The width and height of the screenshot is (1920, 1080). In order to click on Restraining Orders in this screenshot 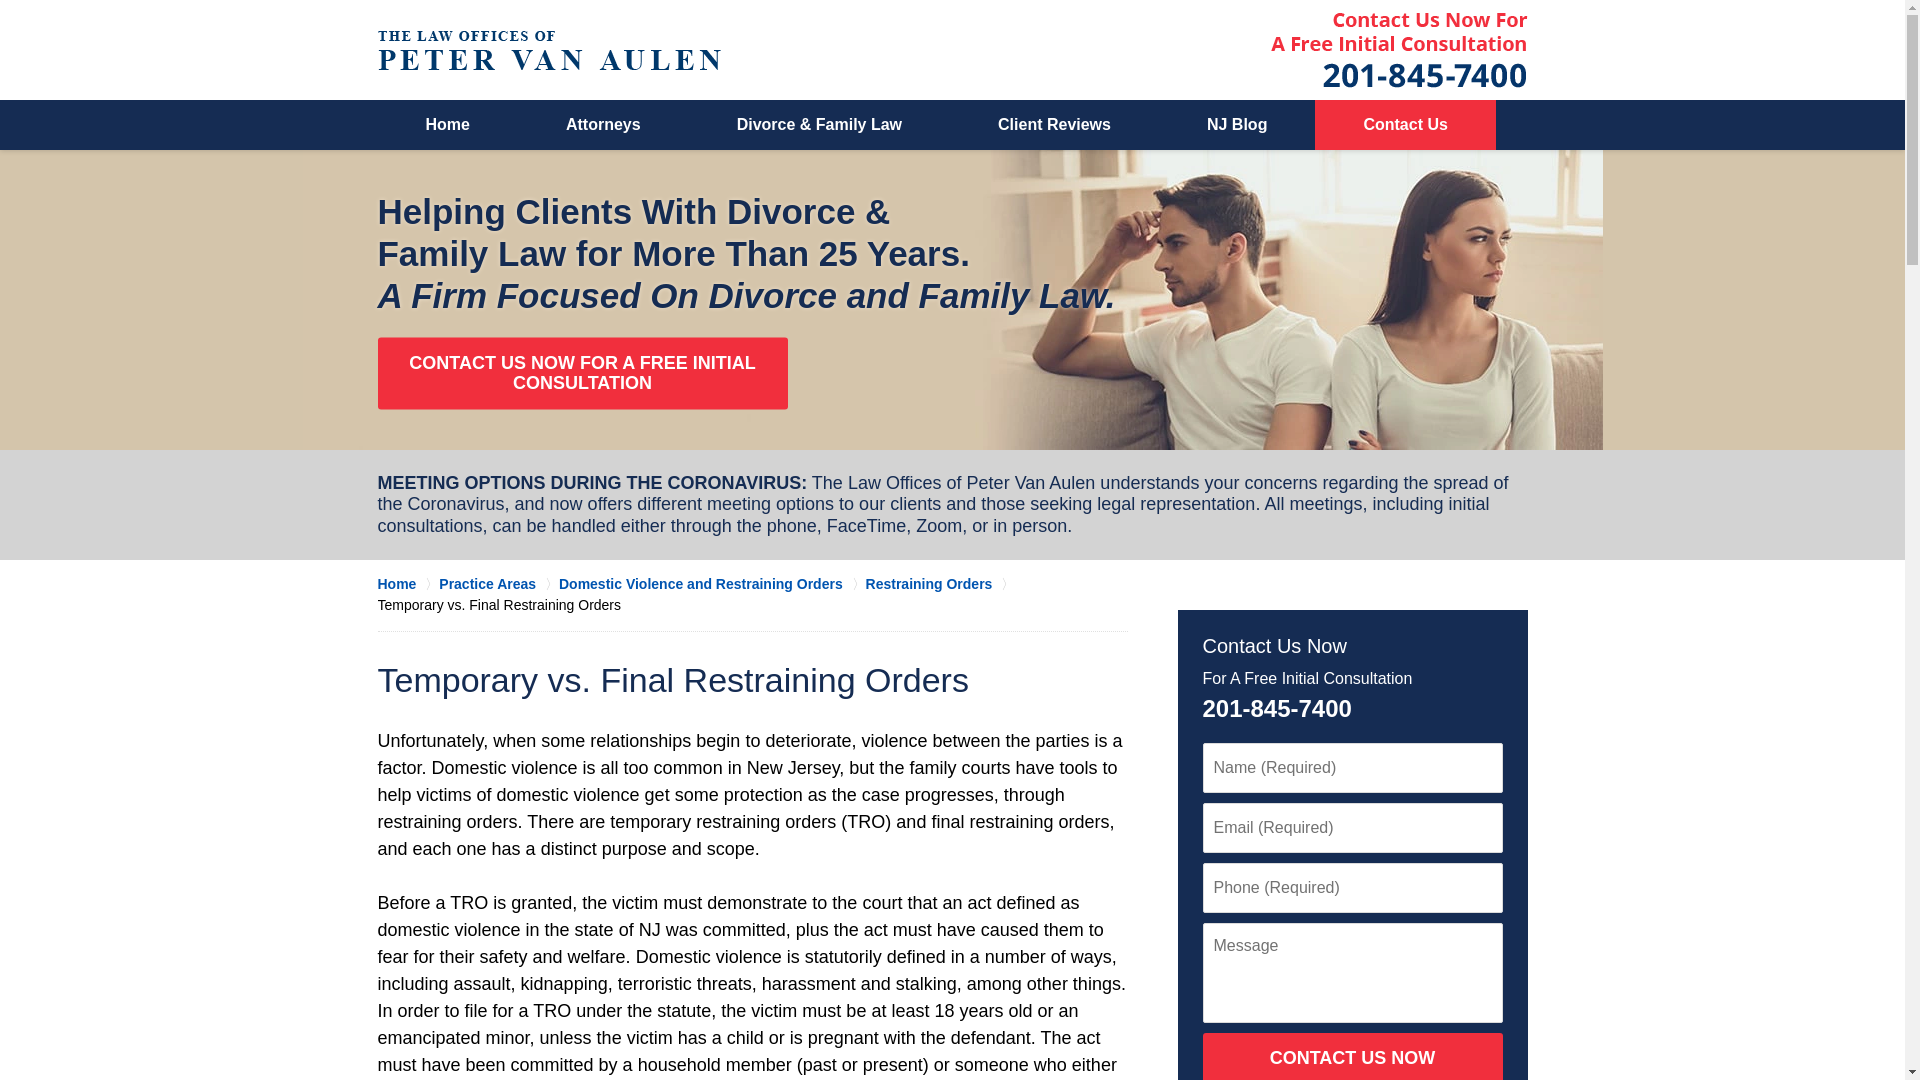, I will do `click(940, 584)`.